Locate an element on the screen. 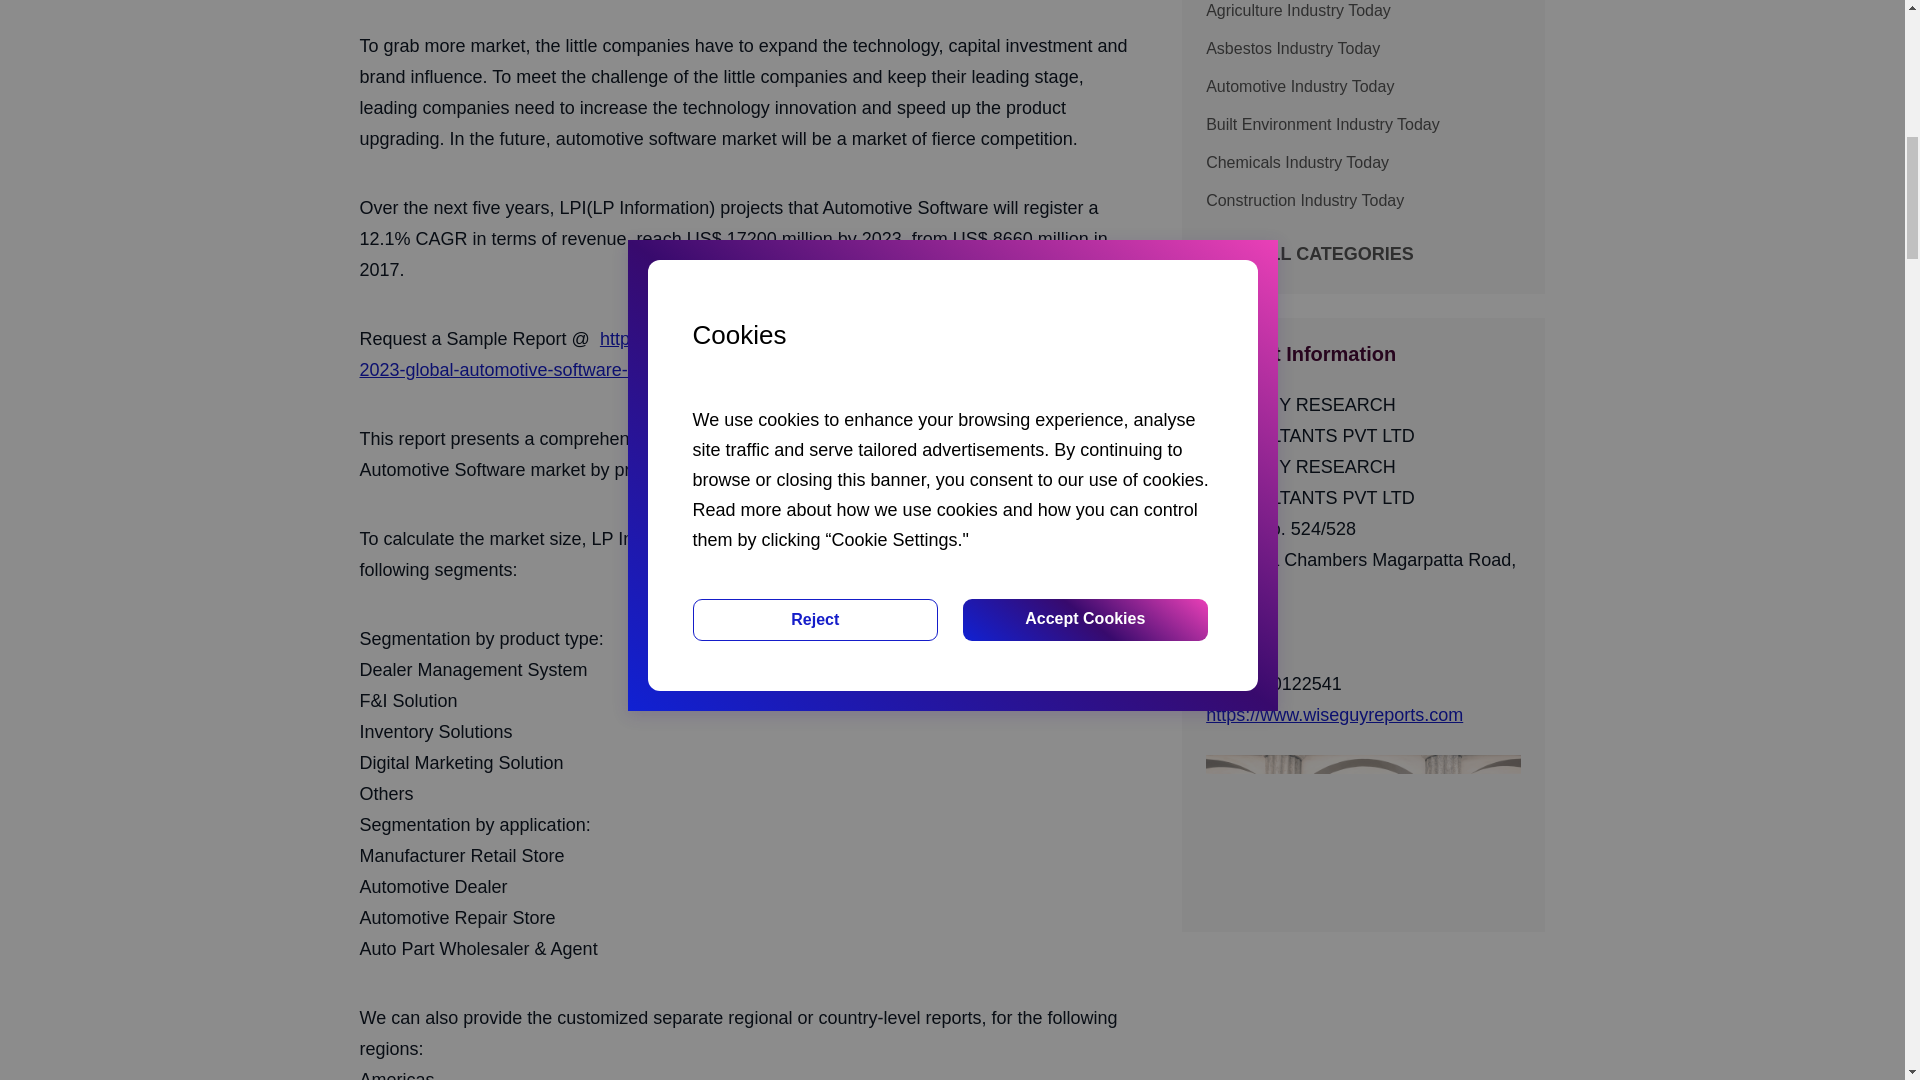 This screenshot has width=1920, height=1080. Chemicals Industry Today is located at coordinates (1362, 162).